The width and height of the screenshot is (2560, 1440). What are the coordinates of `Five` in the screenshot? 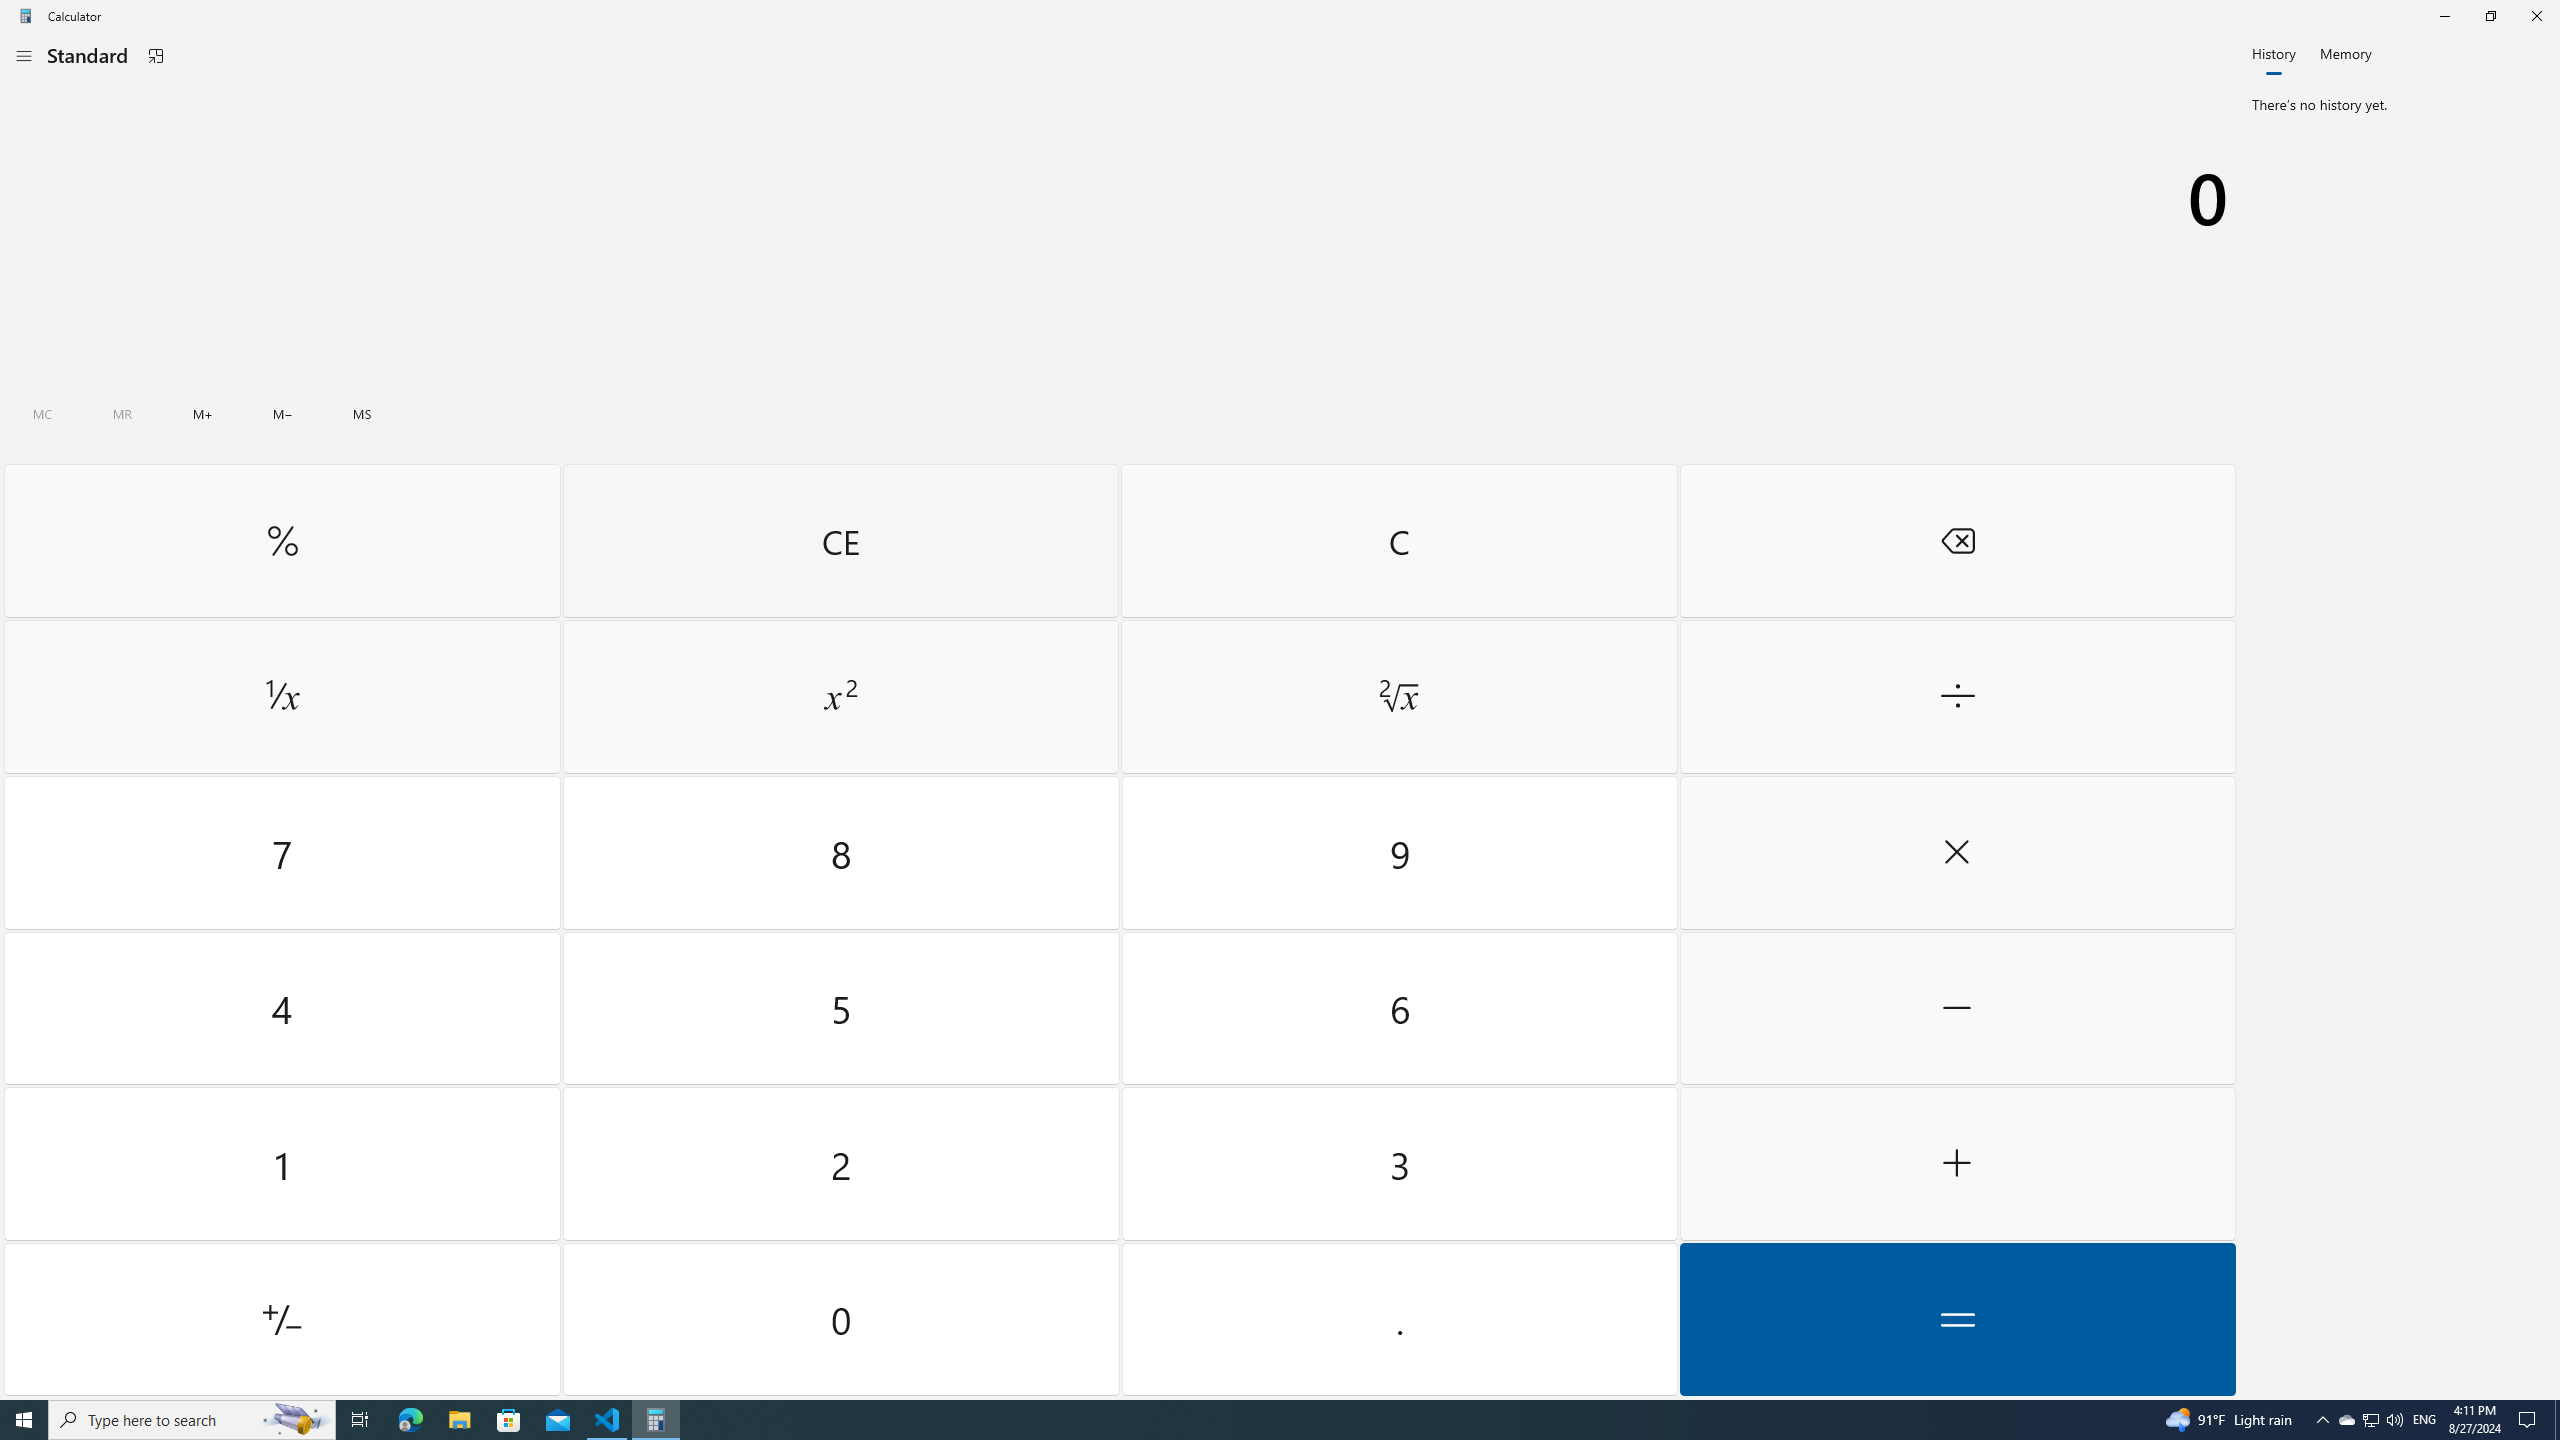 It's located at (842, 1008).